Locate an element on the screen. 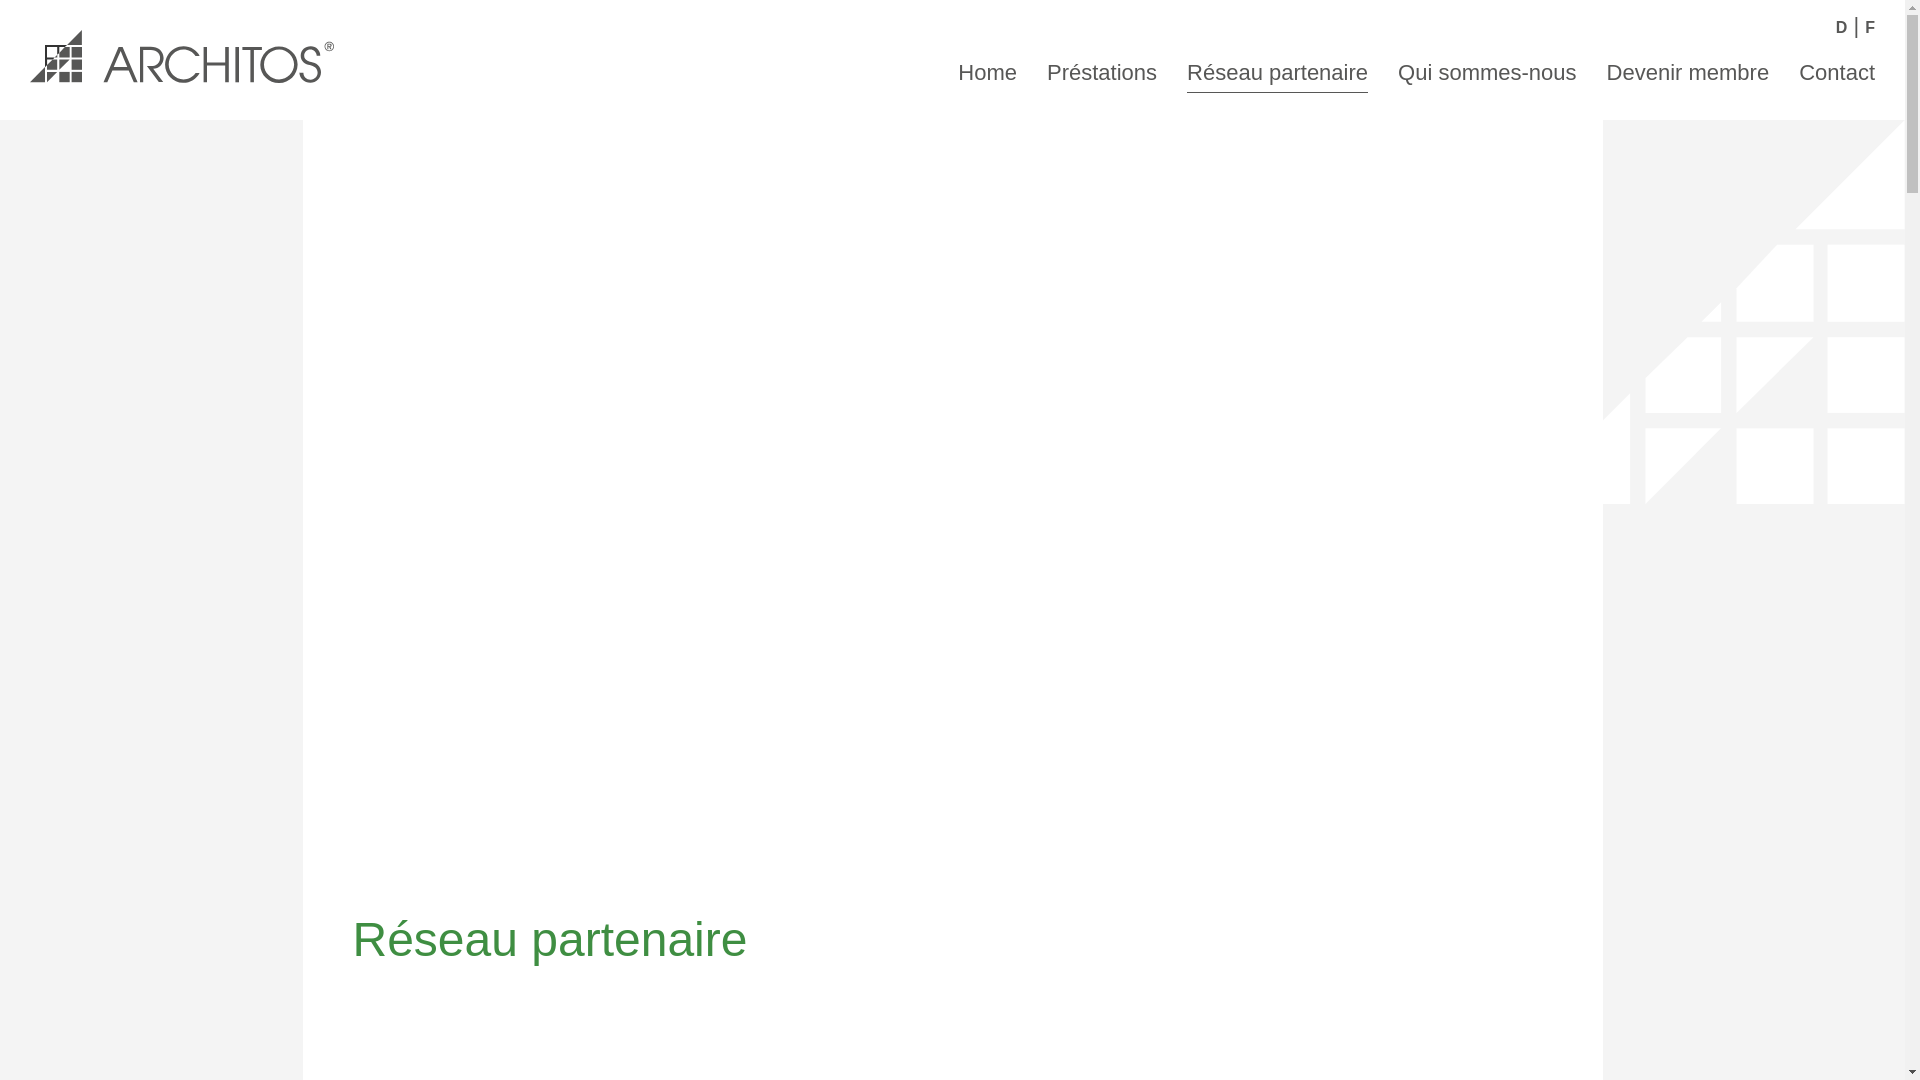 The height and width of the screenshot is (1080, 1920). F is located at coordinates (1870, 28).